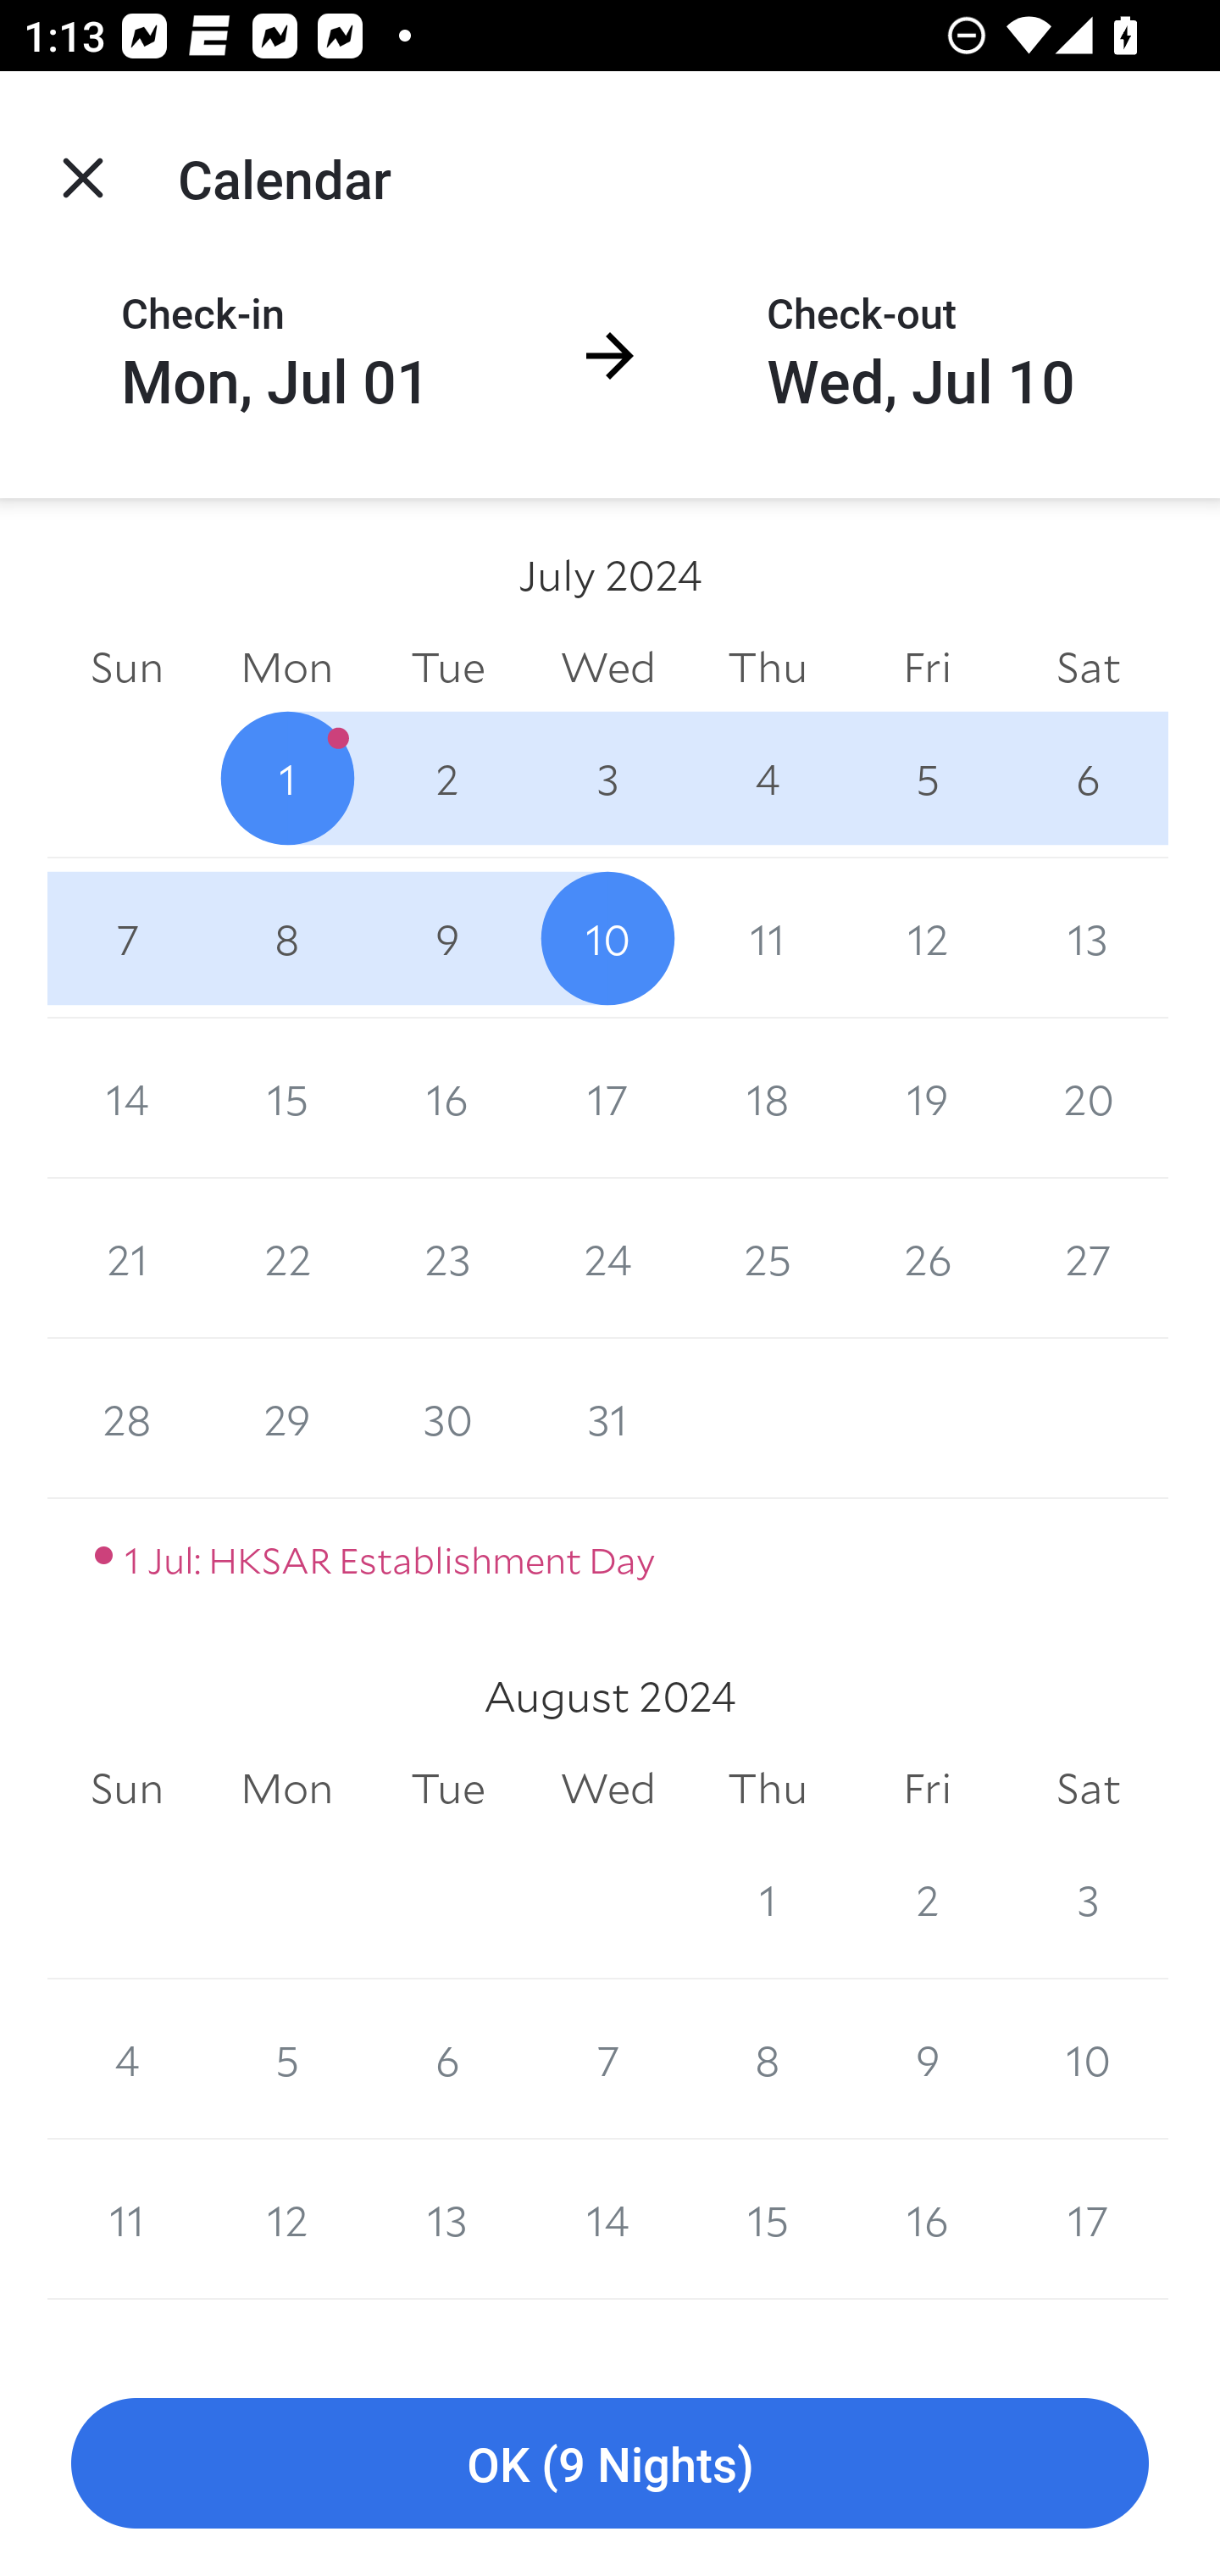  I want to click on 6 6 July 2024, so click(1088, 778).